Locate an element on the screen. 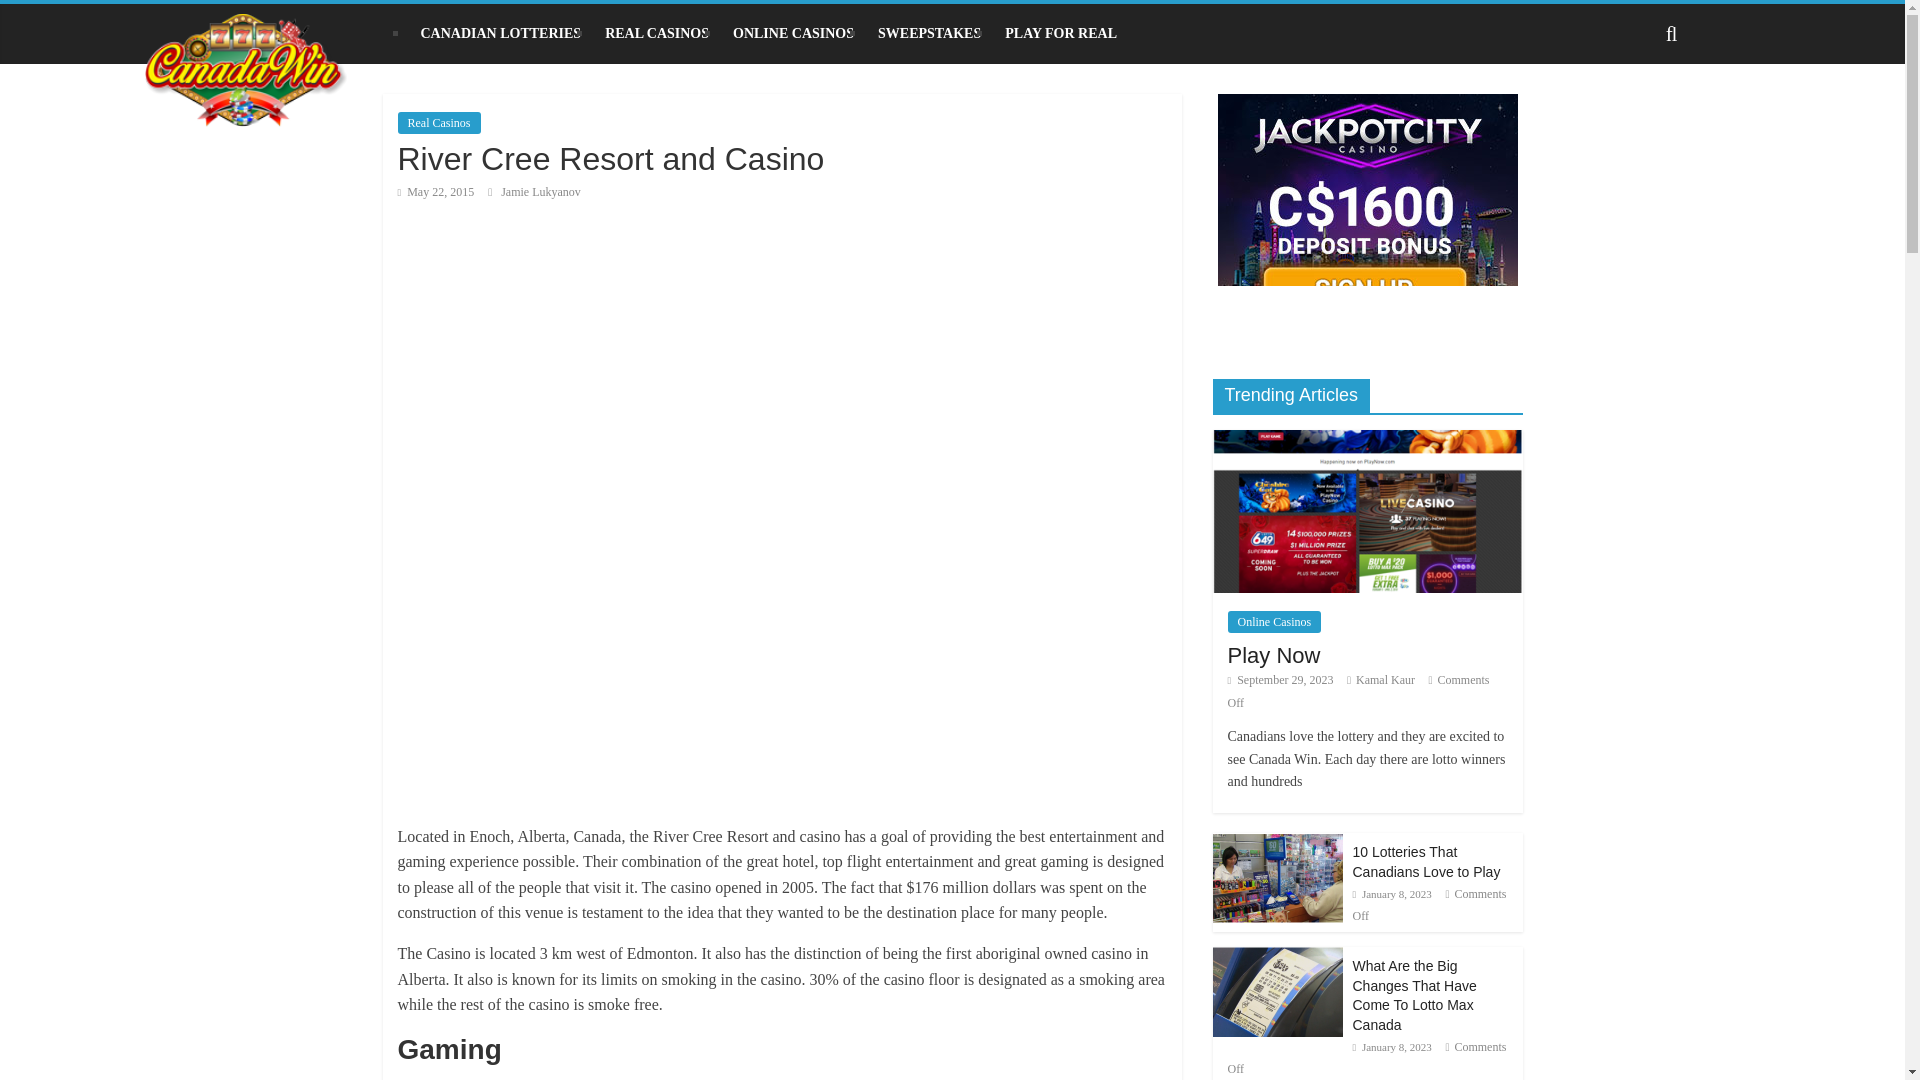  REAL CASINOS is located at coordinates (657, 34).